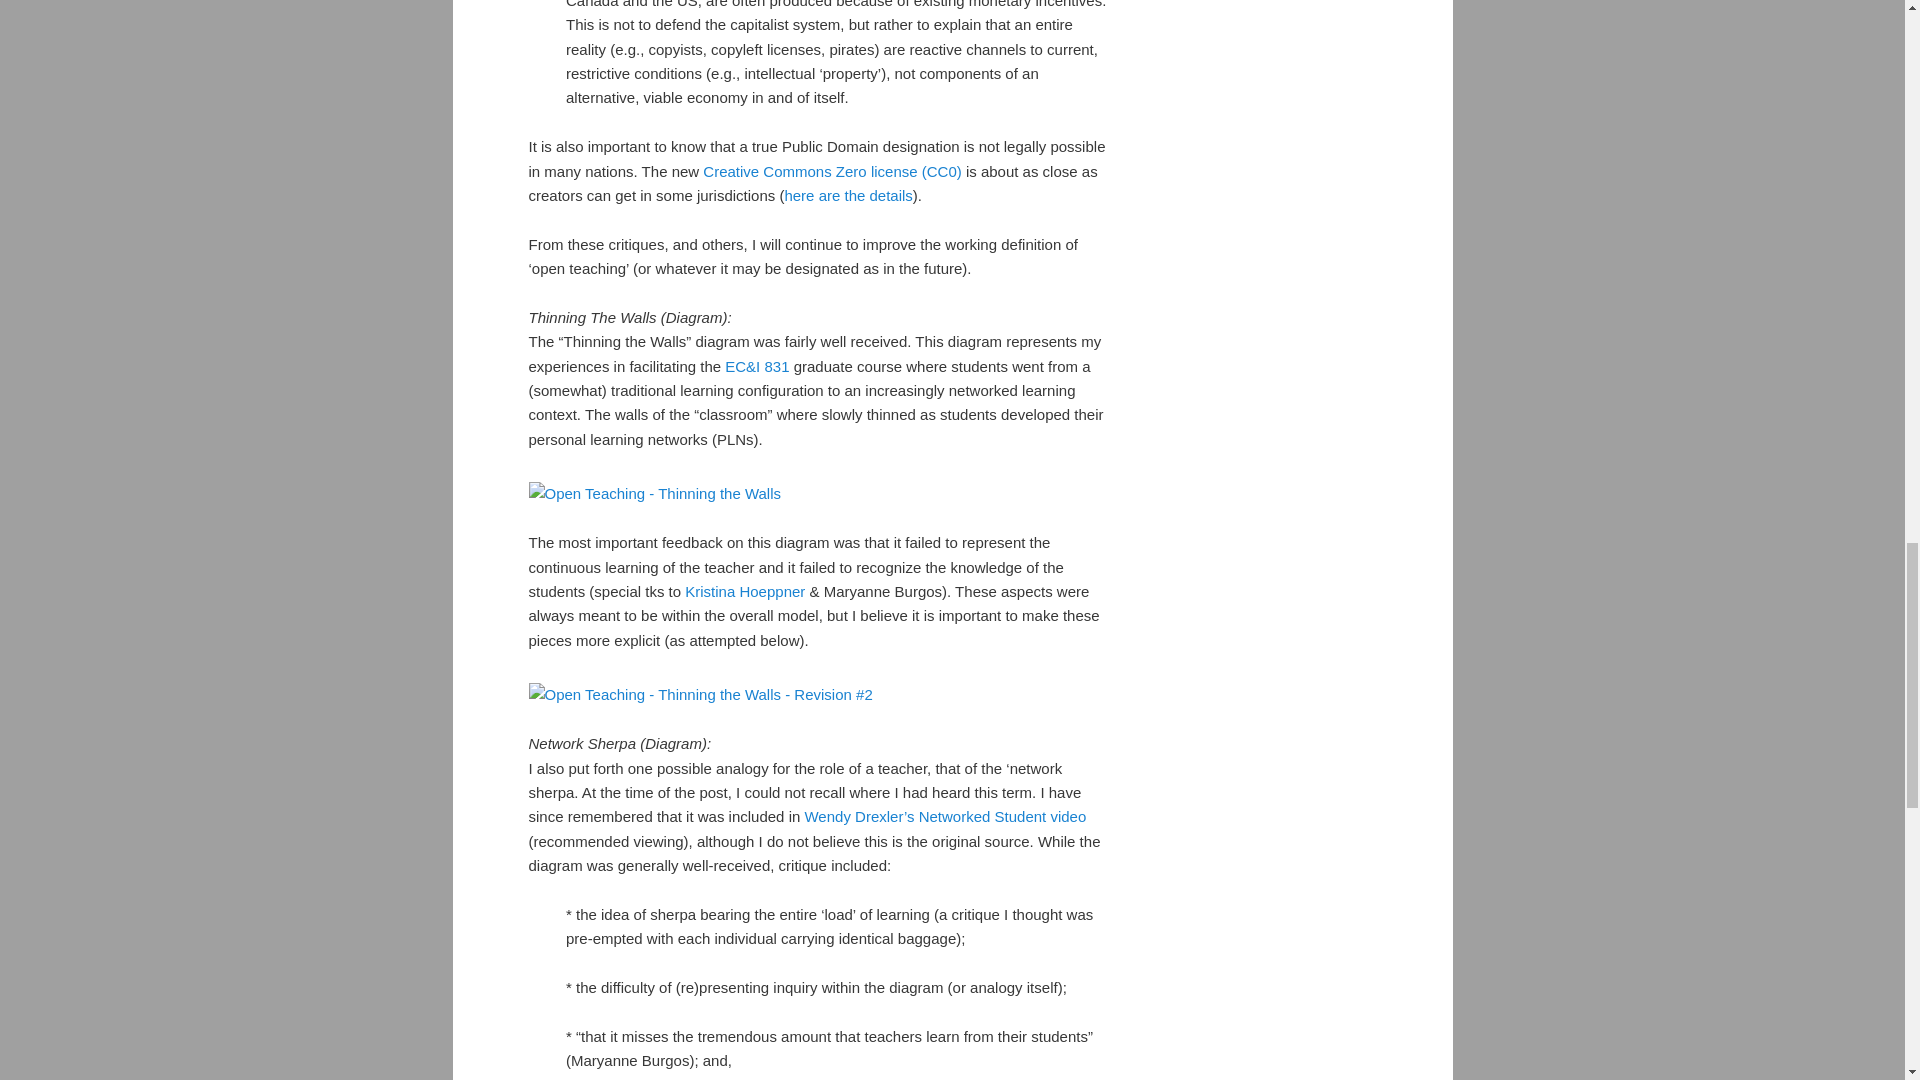 The image size is (1920, 1080). What do you see at coordinates (654, 493) in the screenshot?
I see `Open Teaching - Thinning the Walls by courosa, on Flickr` at bounding box center [654, 493].